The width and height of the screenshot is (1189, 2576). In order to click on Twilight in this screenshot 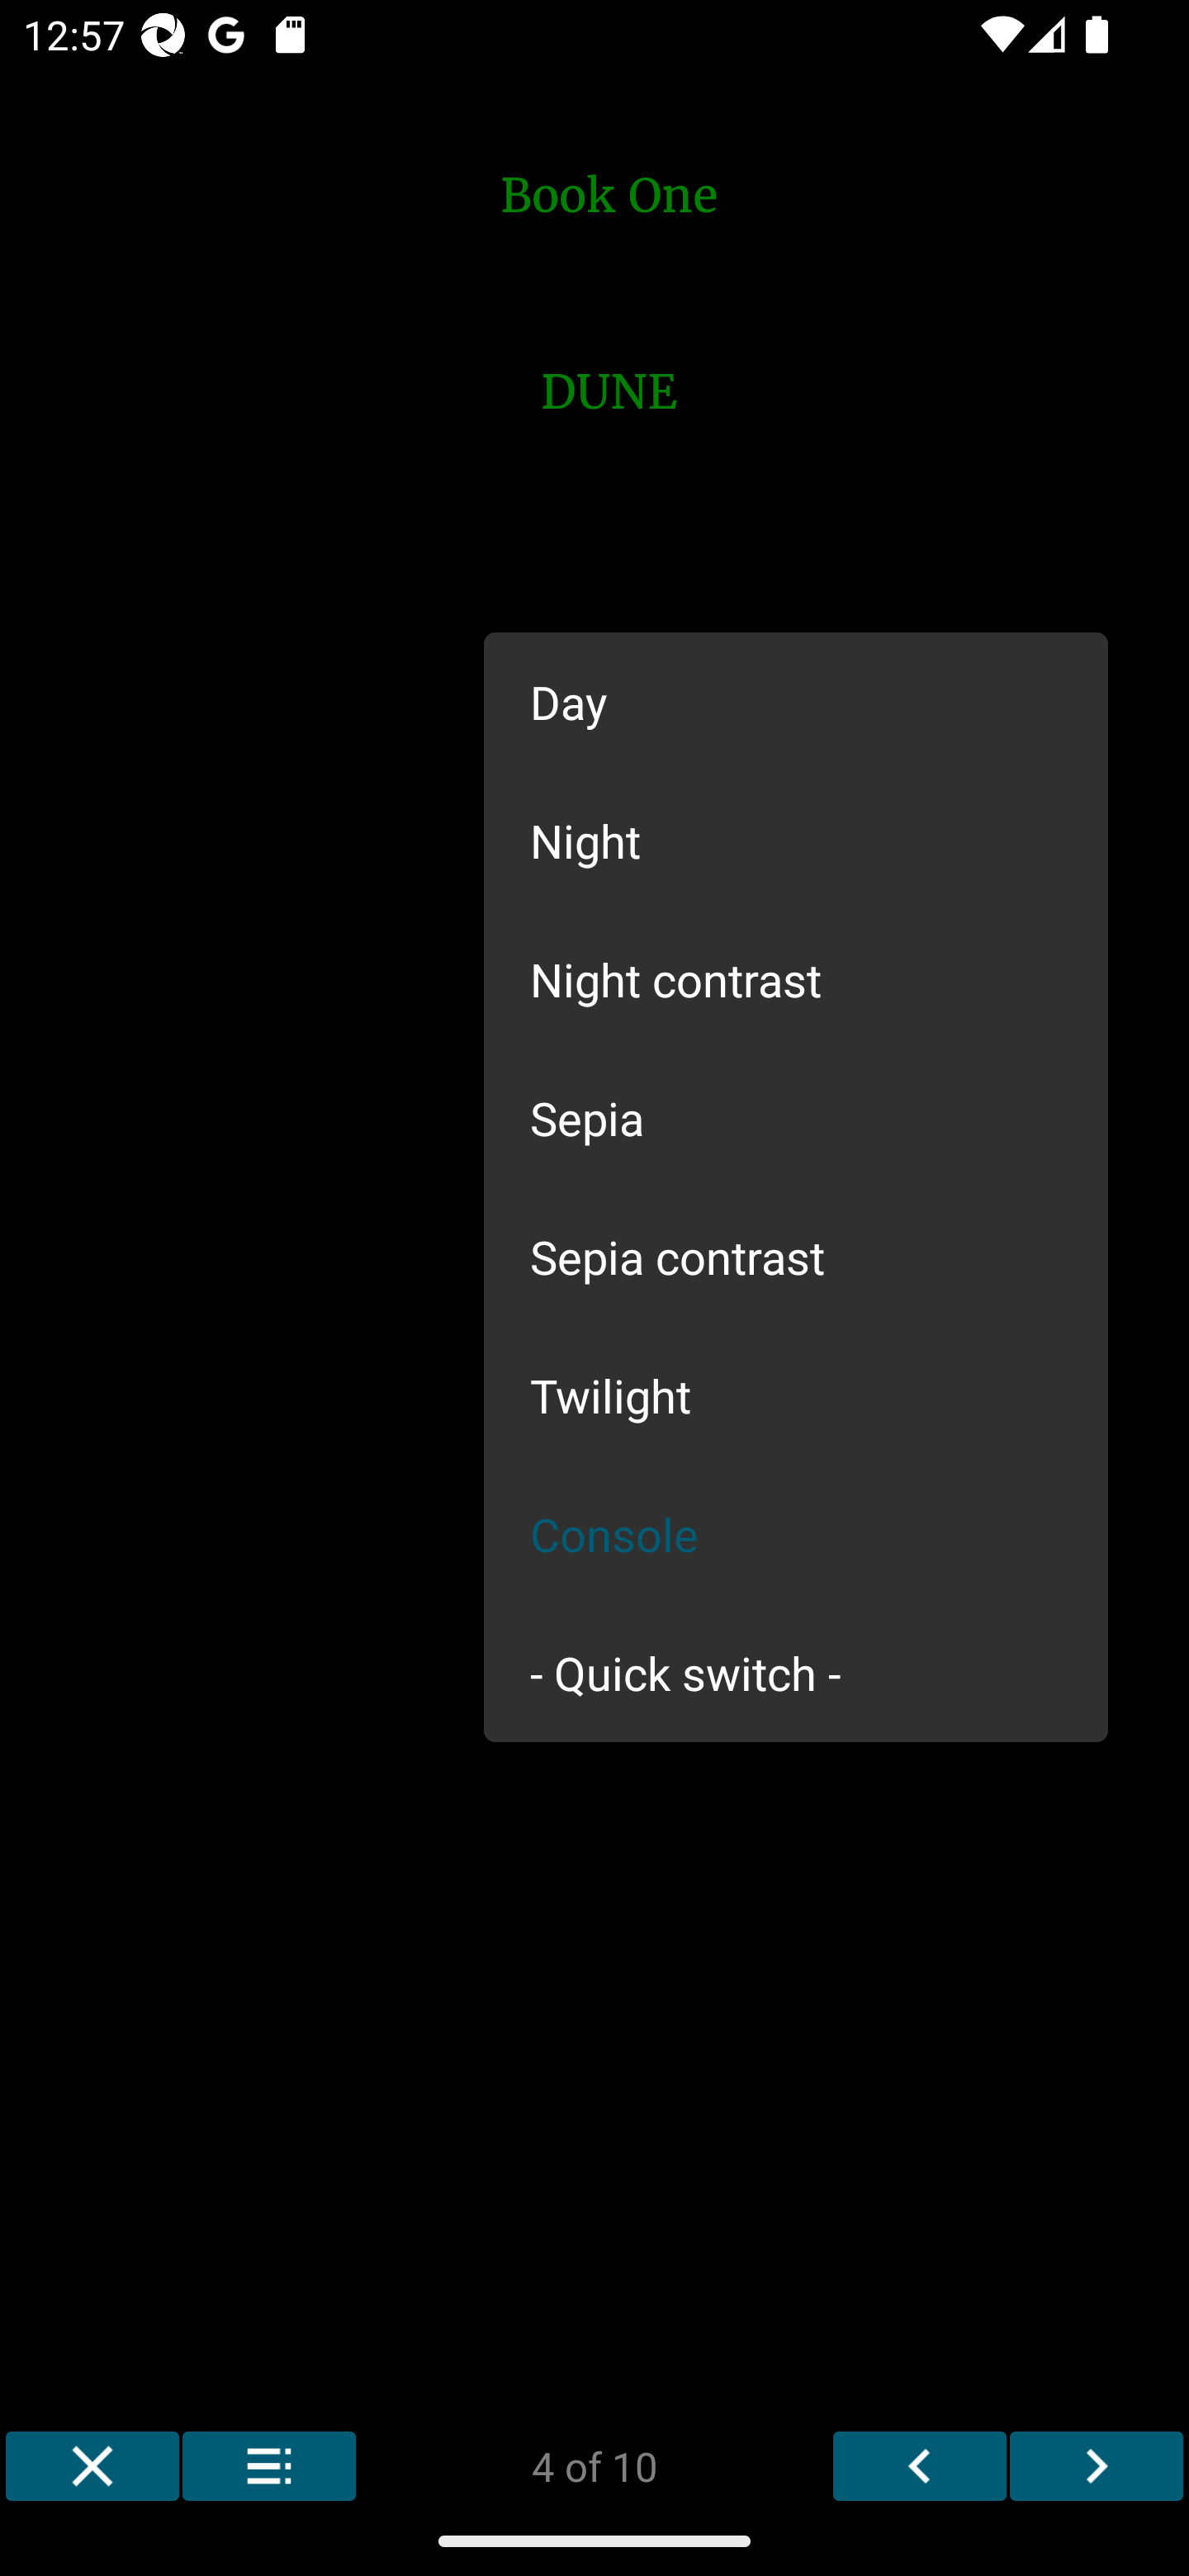, I will do `click(796, 1395)`.